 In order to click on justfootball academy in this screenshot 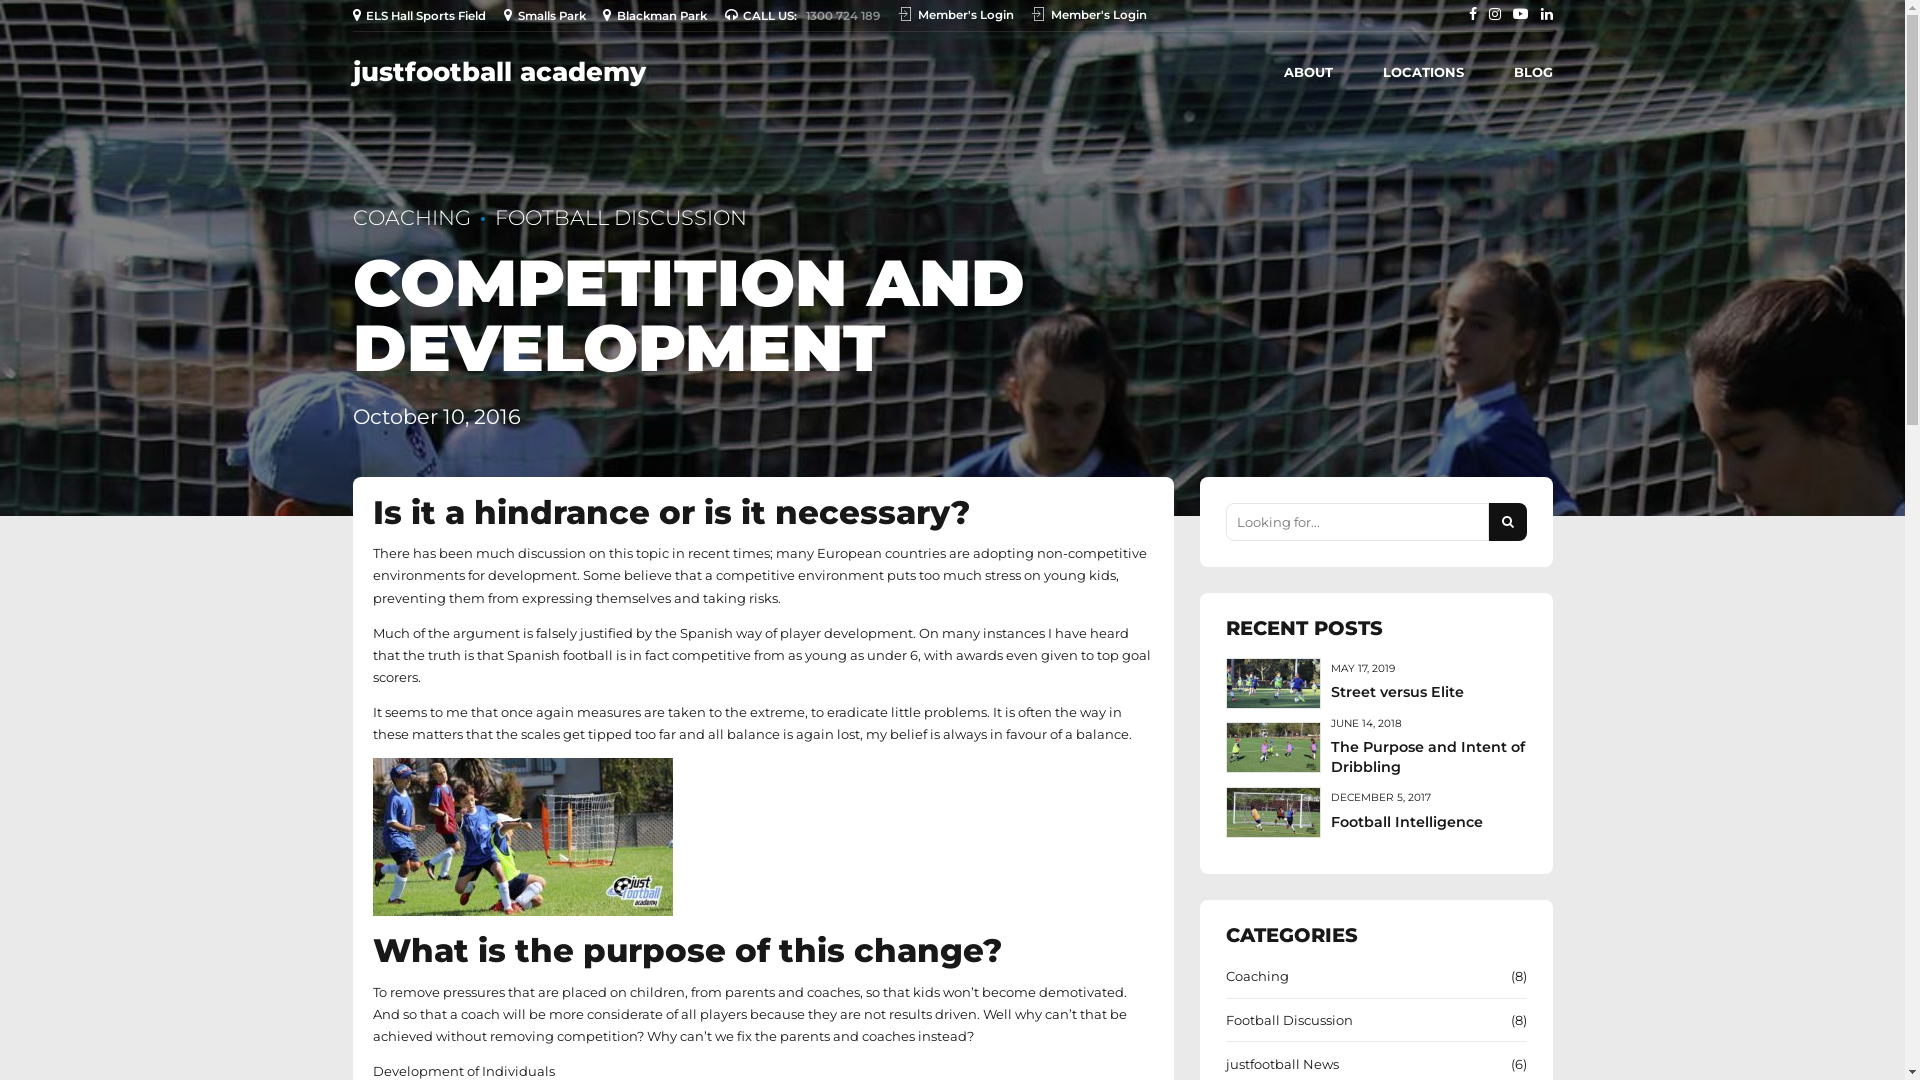, I will do `click(498, 72)`.